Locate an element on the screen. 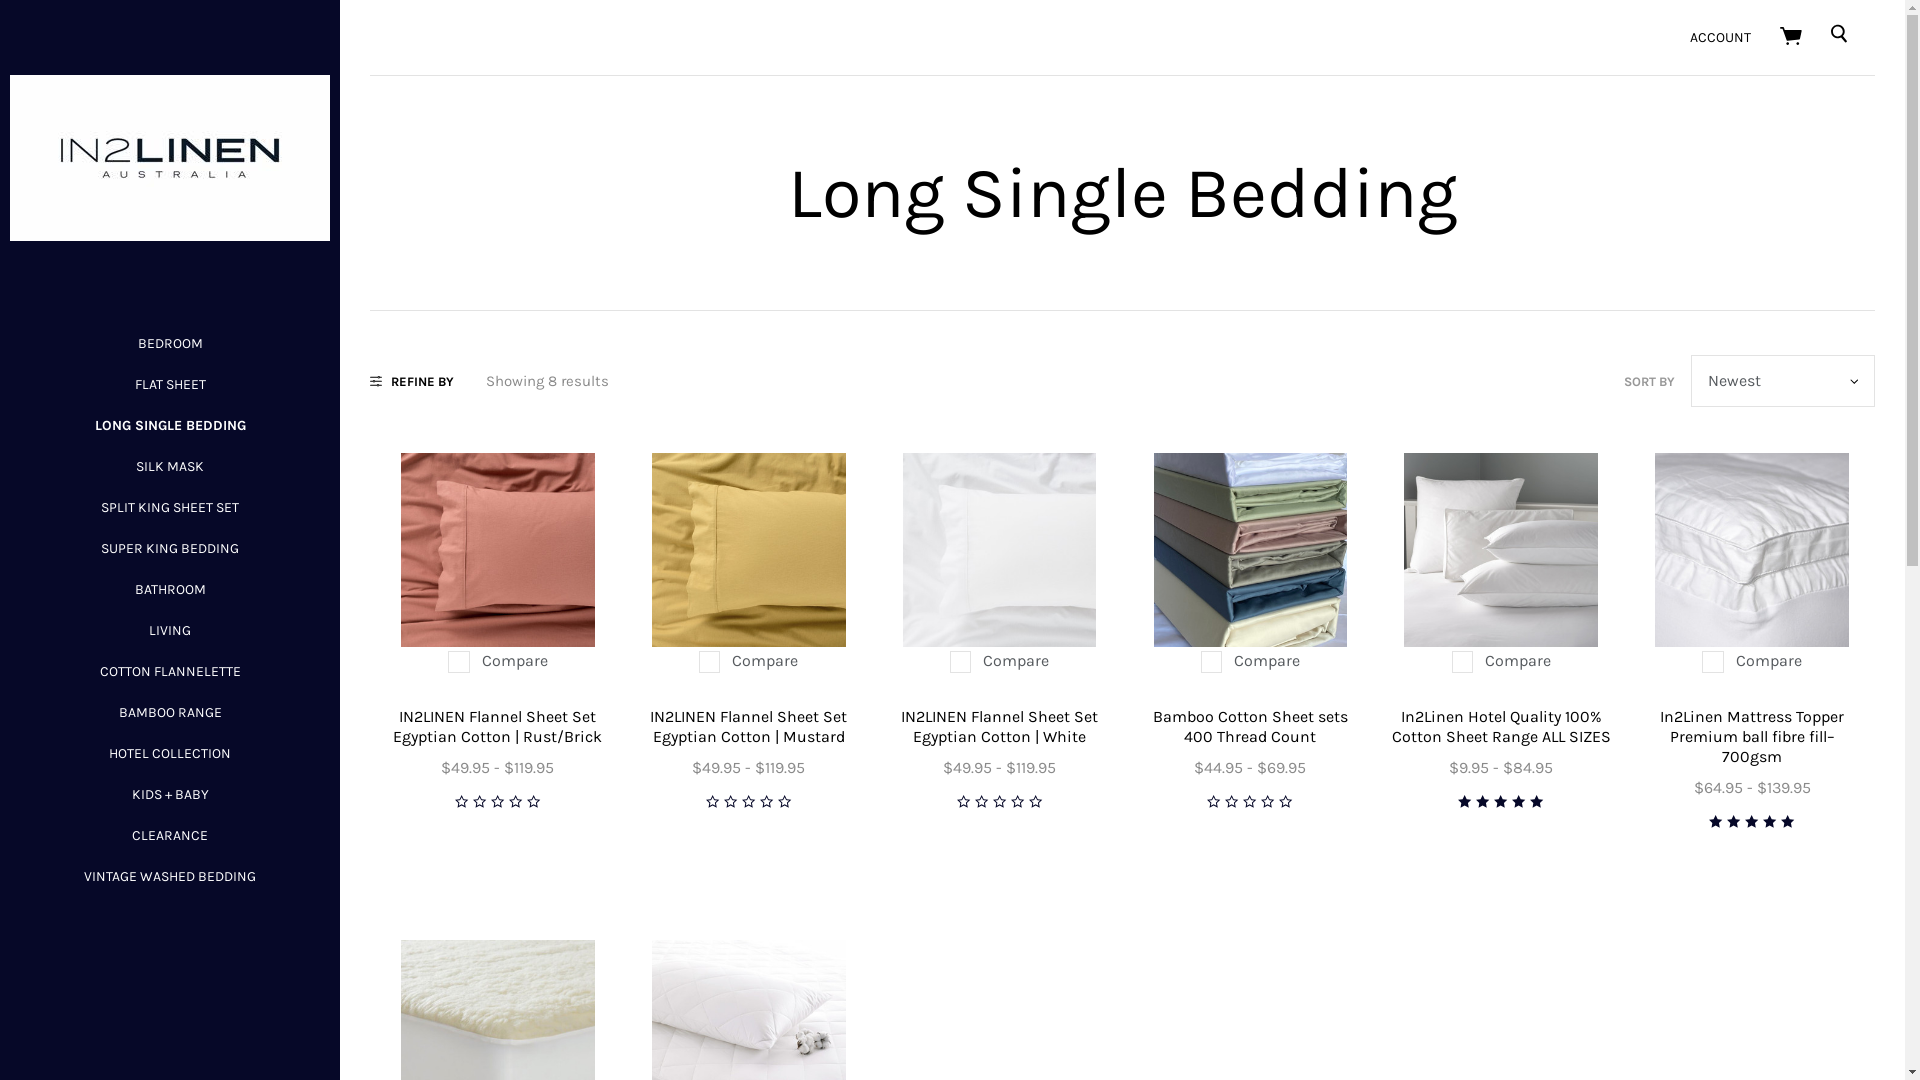 The height and width of the screenshot is (1080, 1920). CART is located at coordinates (1792, 38).